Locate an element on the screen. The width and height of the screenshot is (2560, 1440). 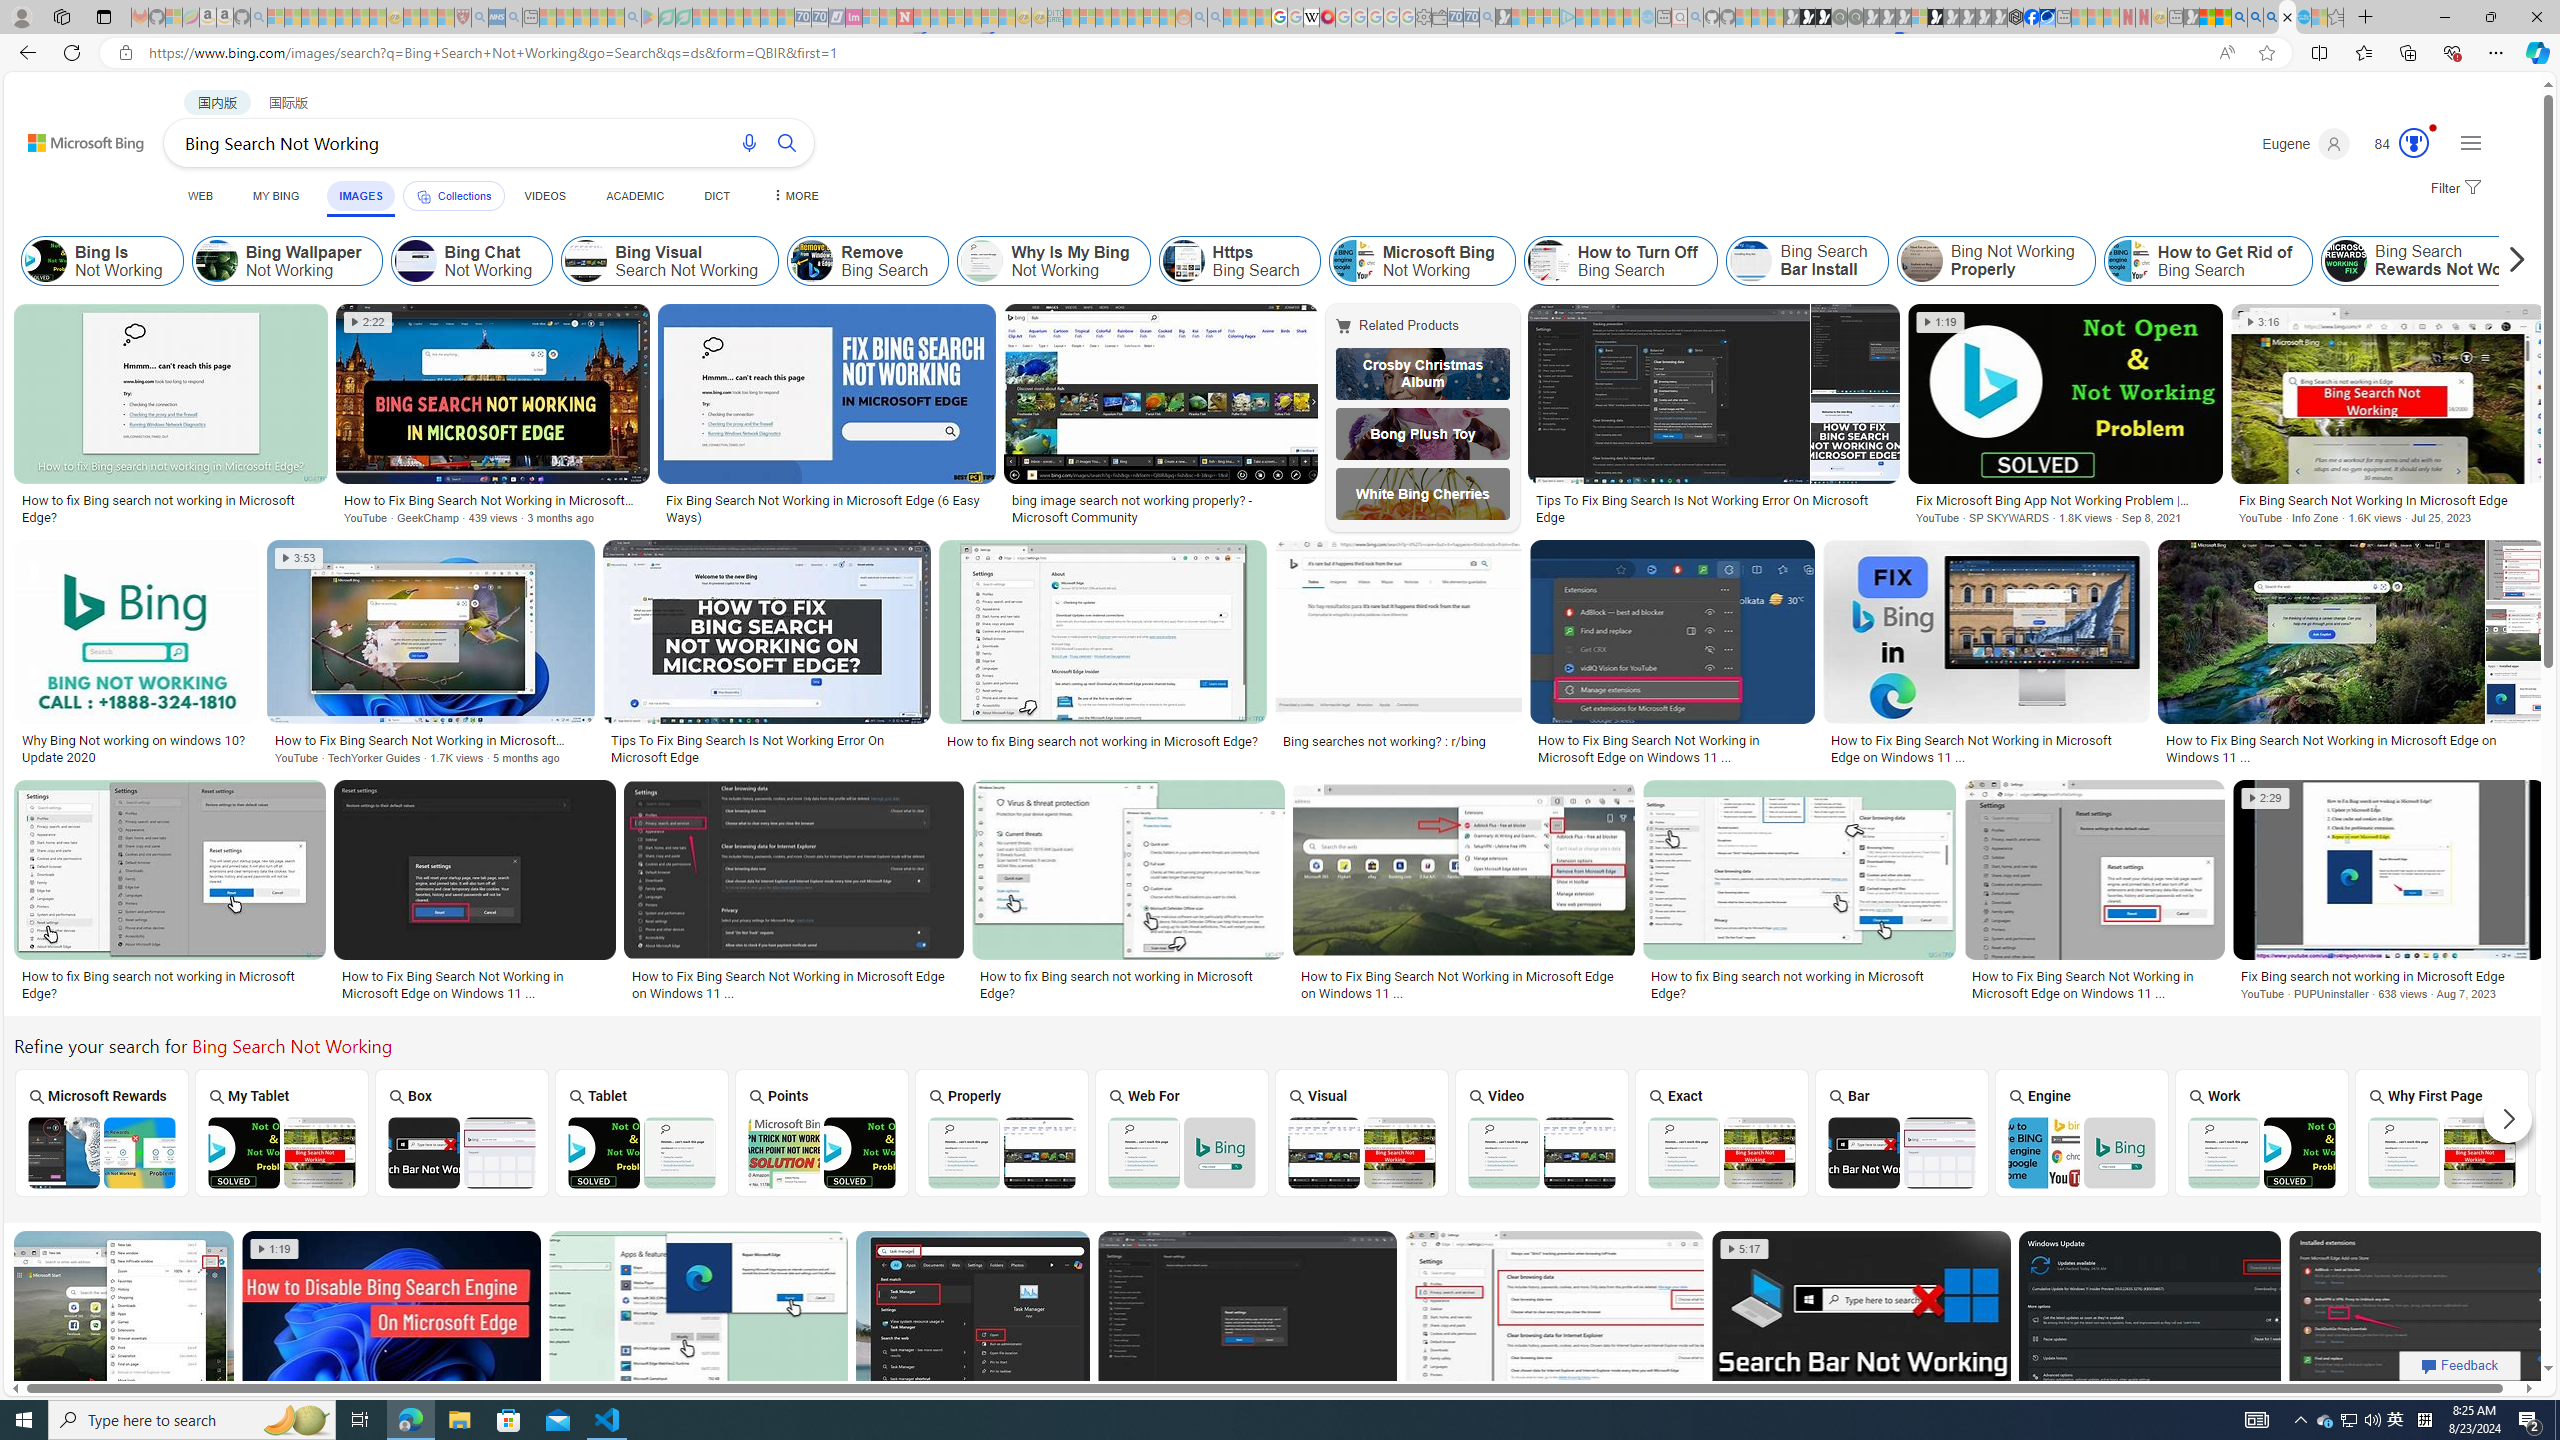
Why Bing Not working on windows 10? Update 2020 is located at coordinates (136, 748).